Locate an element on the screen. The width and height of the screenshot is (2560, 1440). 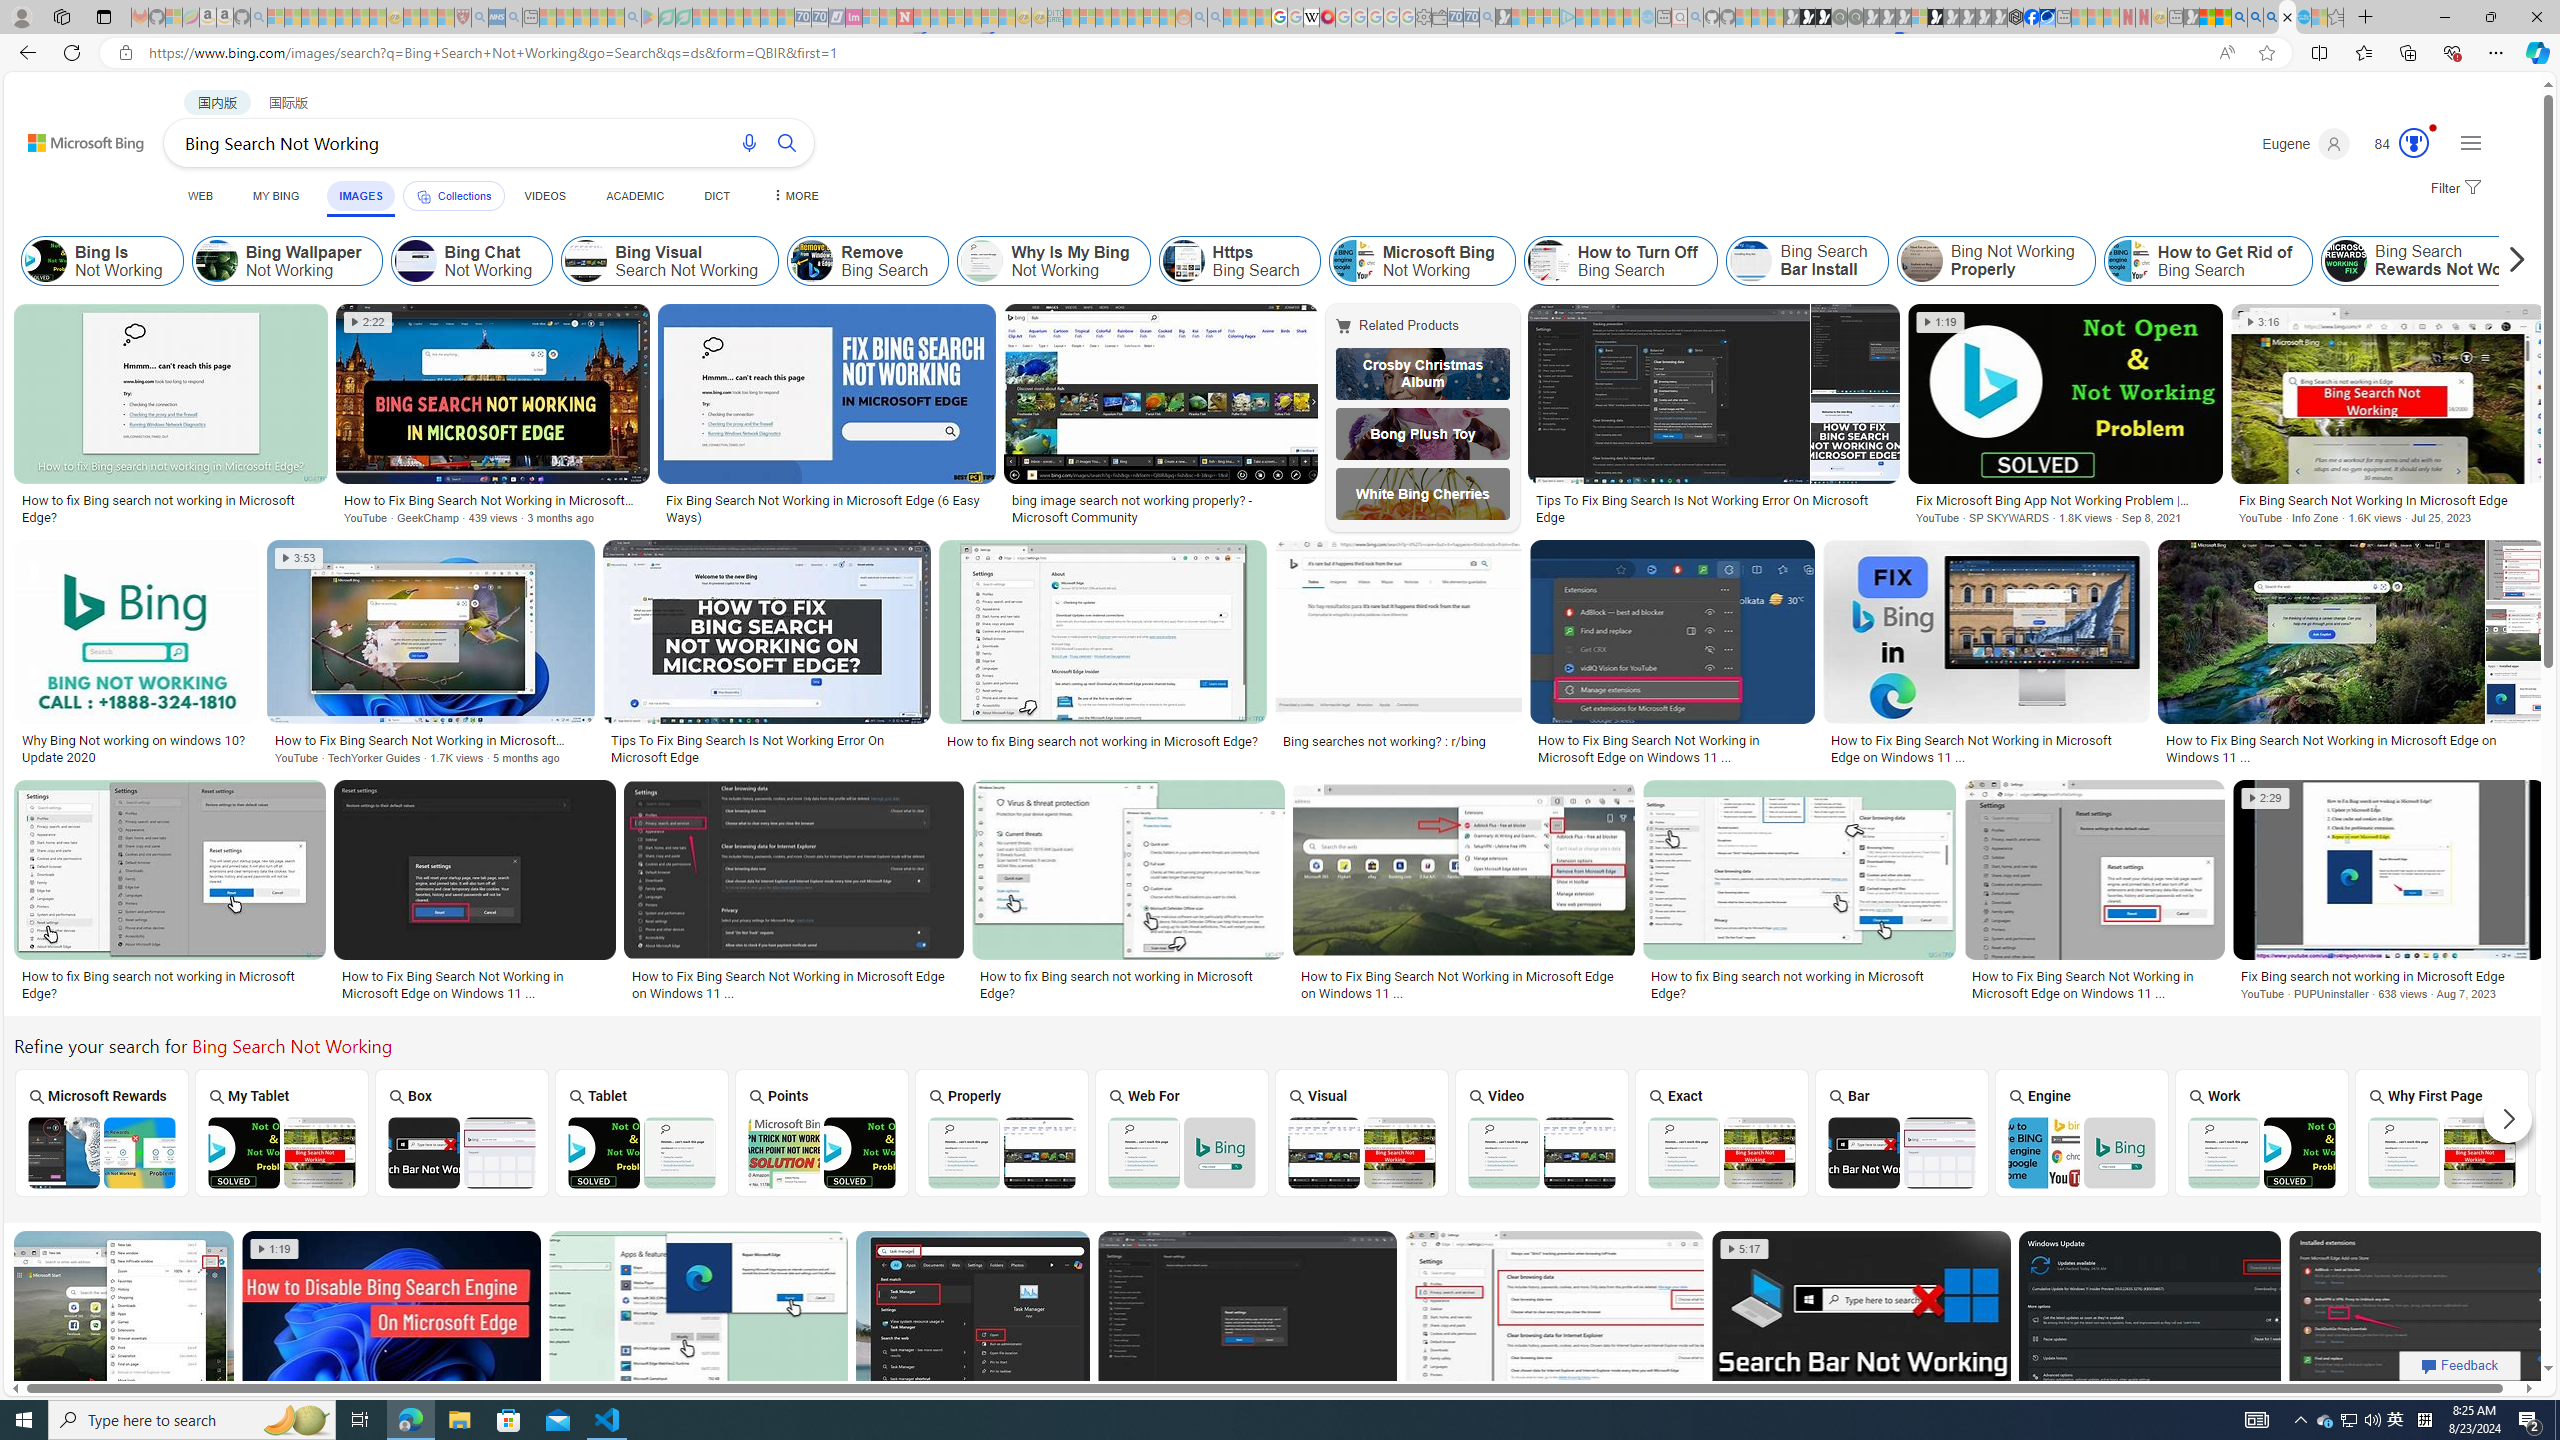
Why Bing Not working on windows 10? Update 2020 is located at coordinates (136, 748).